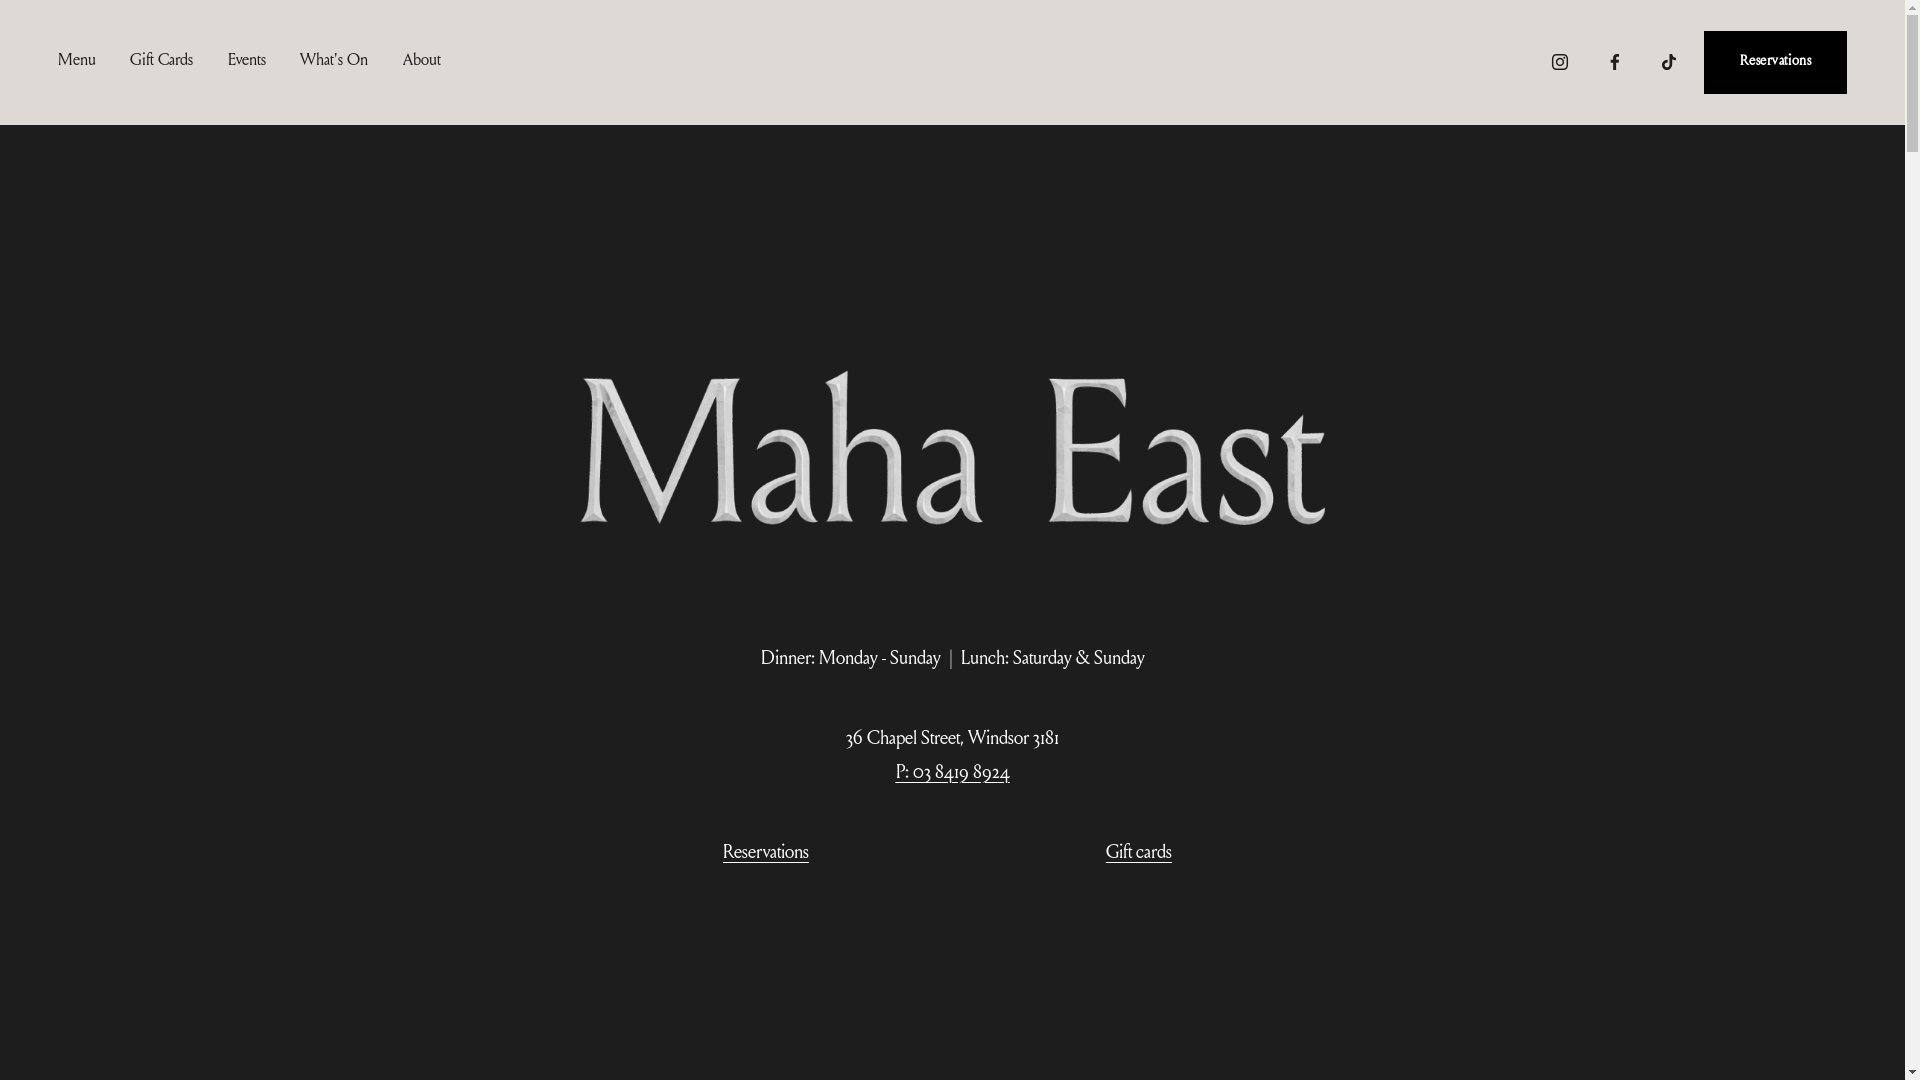 This screenshot has height=1080, width=1920. I want to click on Reservations, so click(766, 854).